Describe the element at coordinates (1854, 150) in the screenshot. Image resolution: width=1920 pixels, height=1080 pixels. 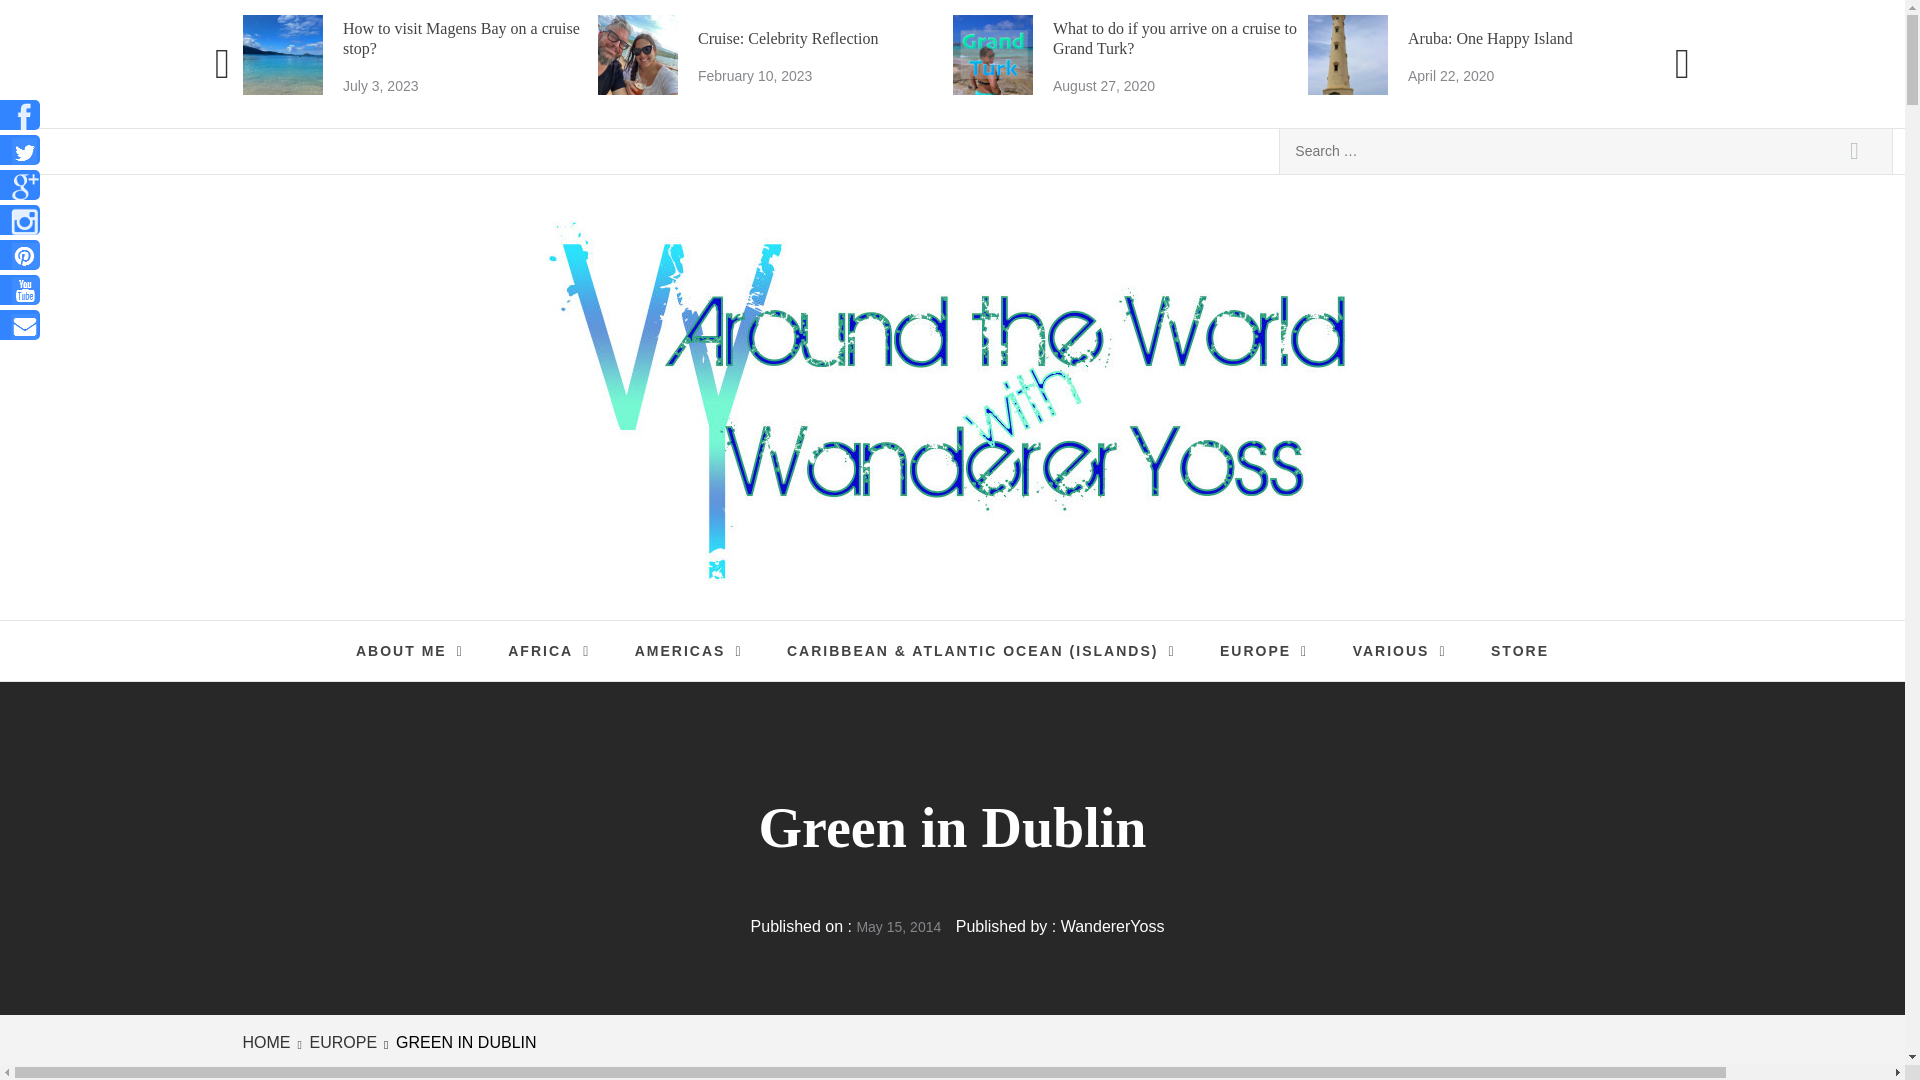
I see `Cruise: Celebrity Reflection` at that location.